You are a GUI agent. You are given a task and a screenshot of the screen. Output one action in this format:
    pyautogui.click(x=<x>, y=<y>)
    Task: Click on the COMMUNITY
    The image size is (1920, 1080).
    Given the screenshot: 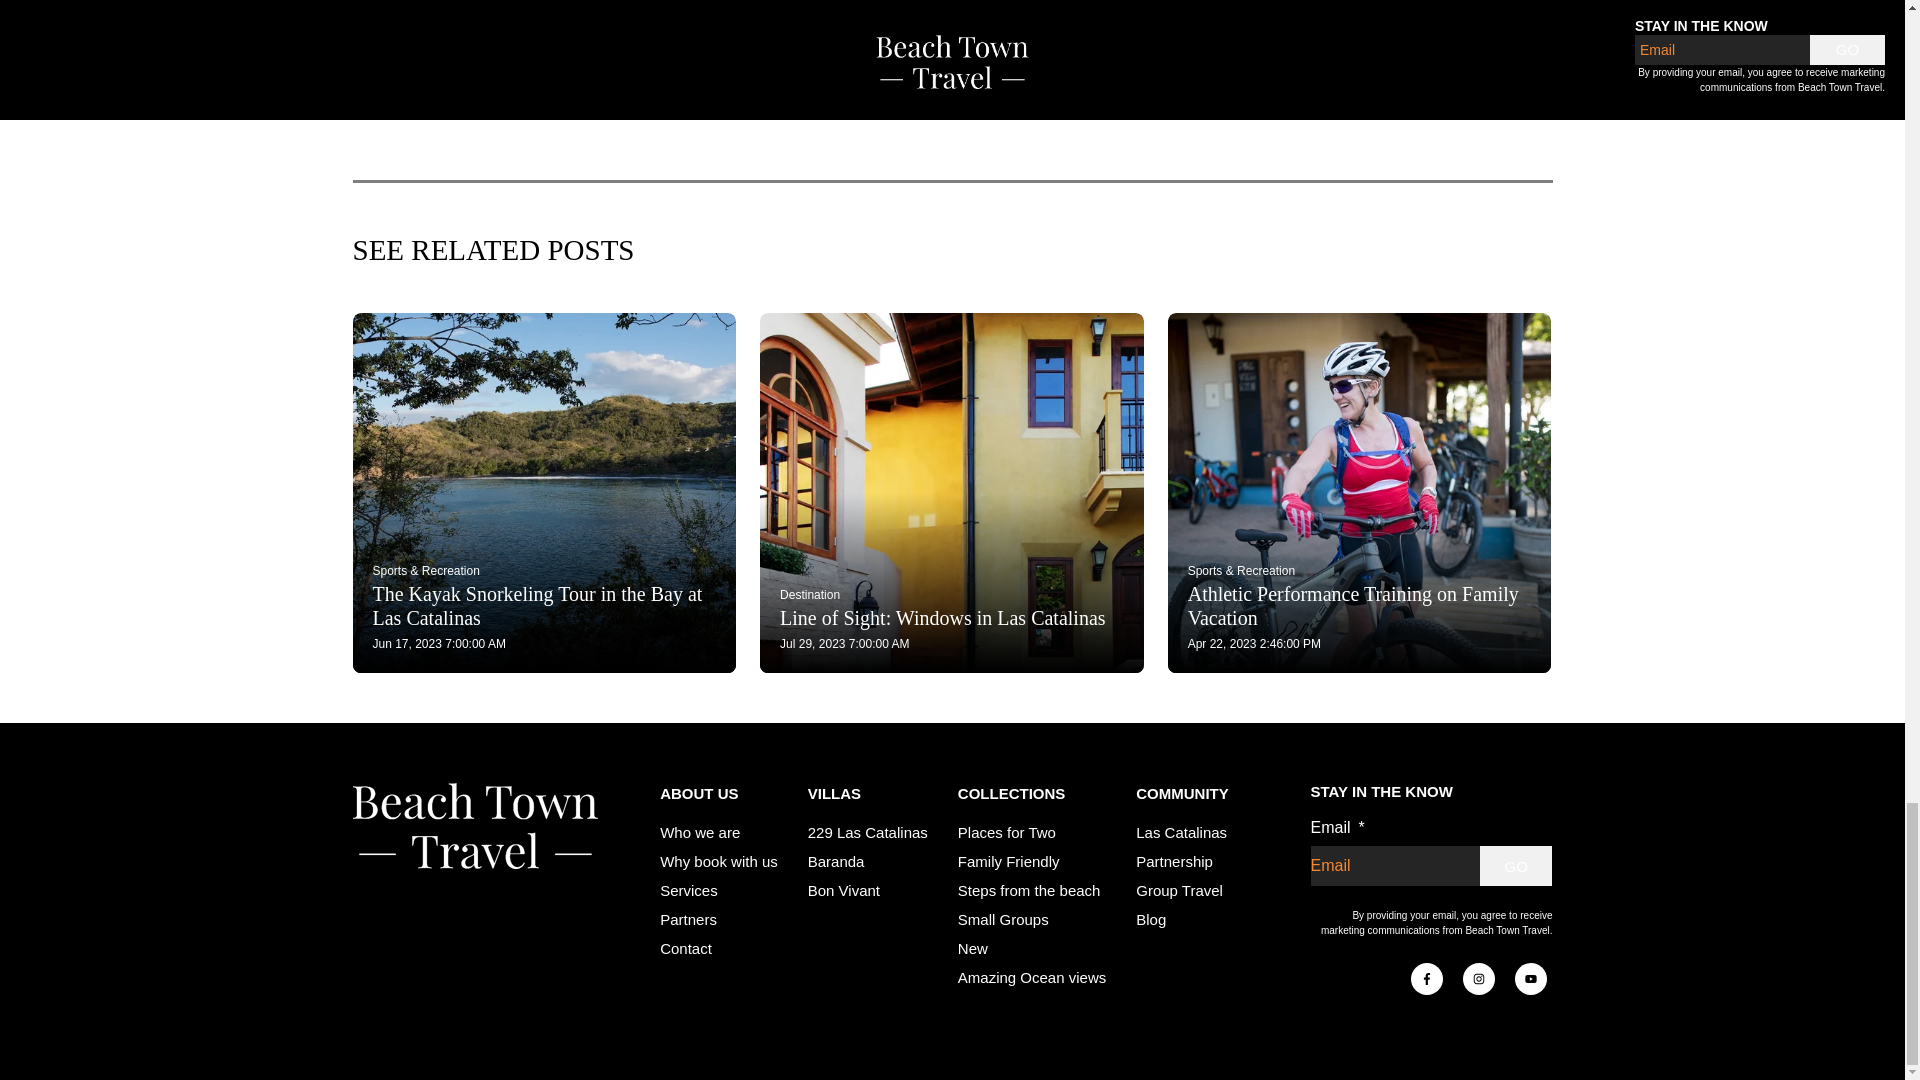 What is the action you would take?
    pyautogui.click(x=1182, y=794)
    